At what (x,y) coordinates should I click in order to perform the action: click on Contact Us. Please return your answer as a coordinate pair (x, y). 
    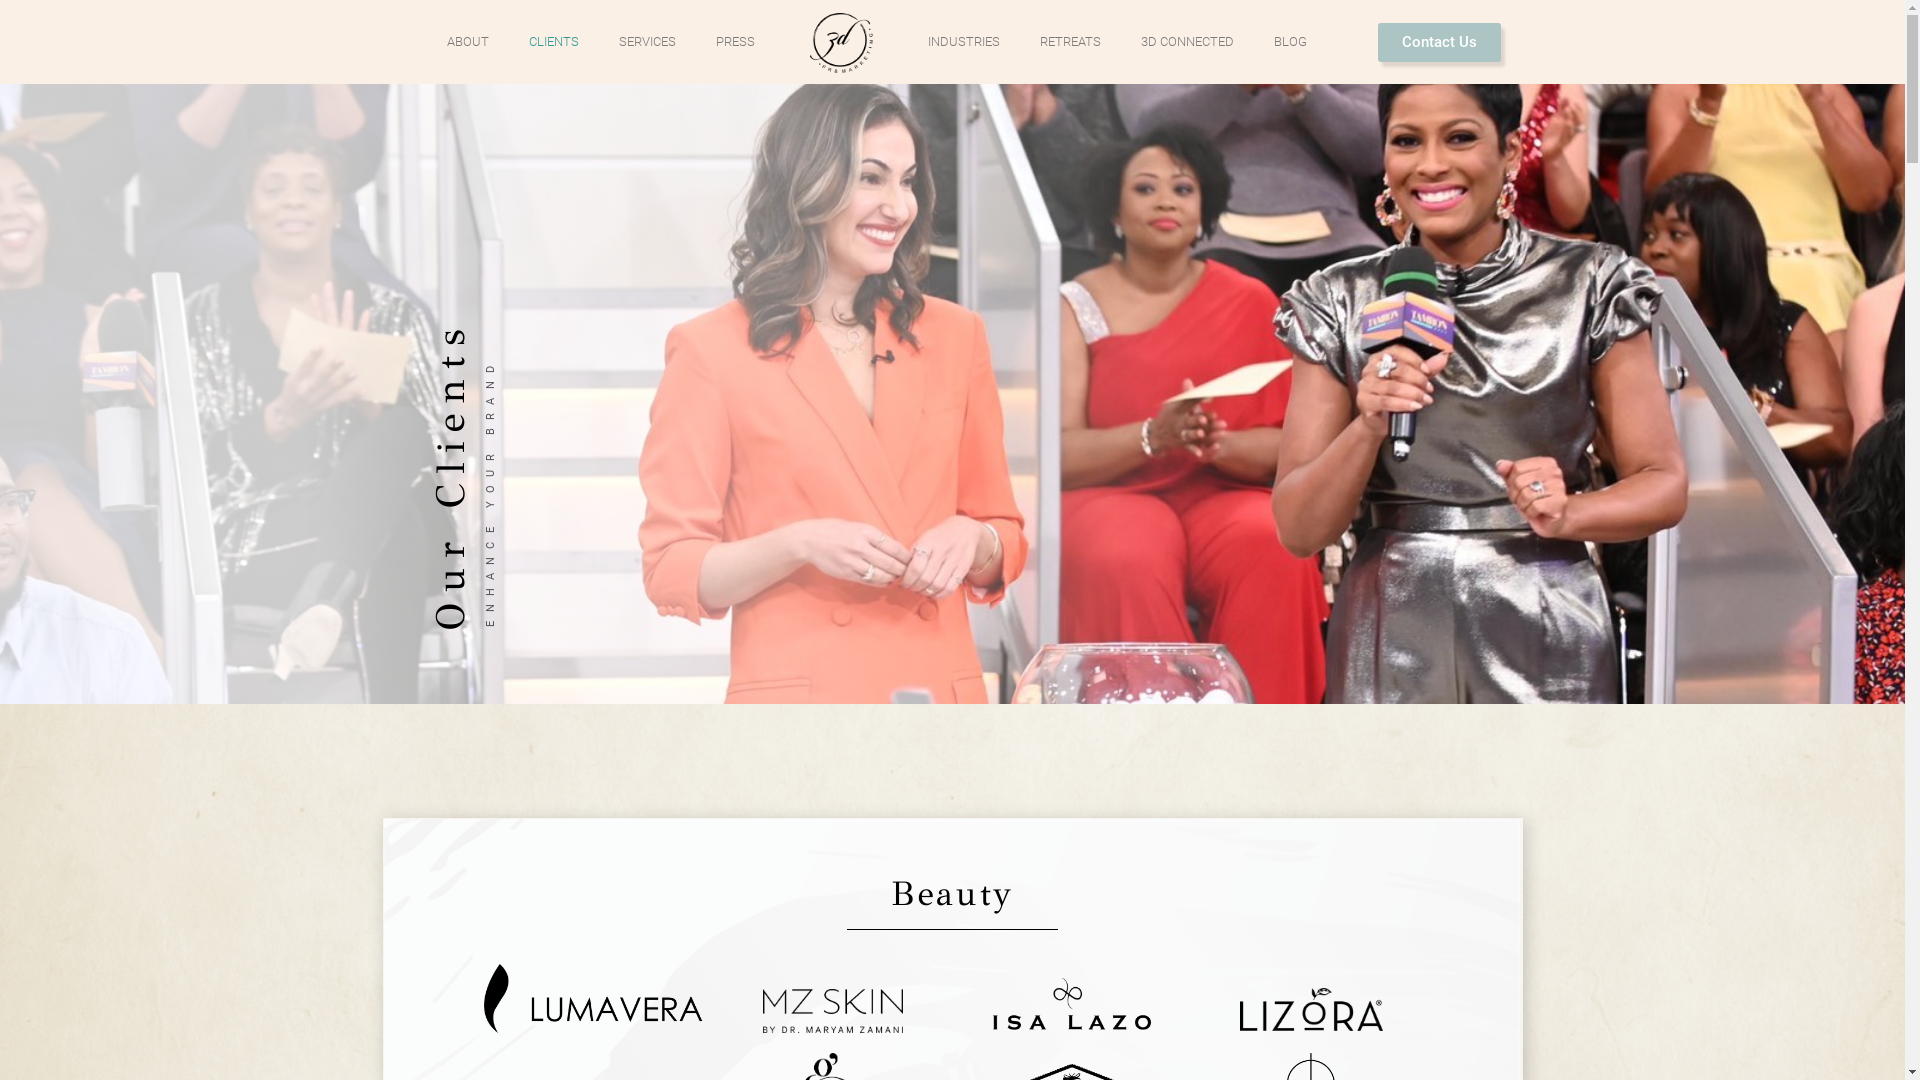
    Looking at the image, I should click on (1440, 42).